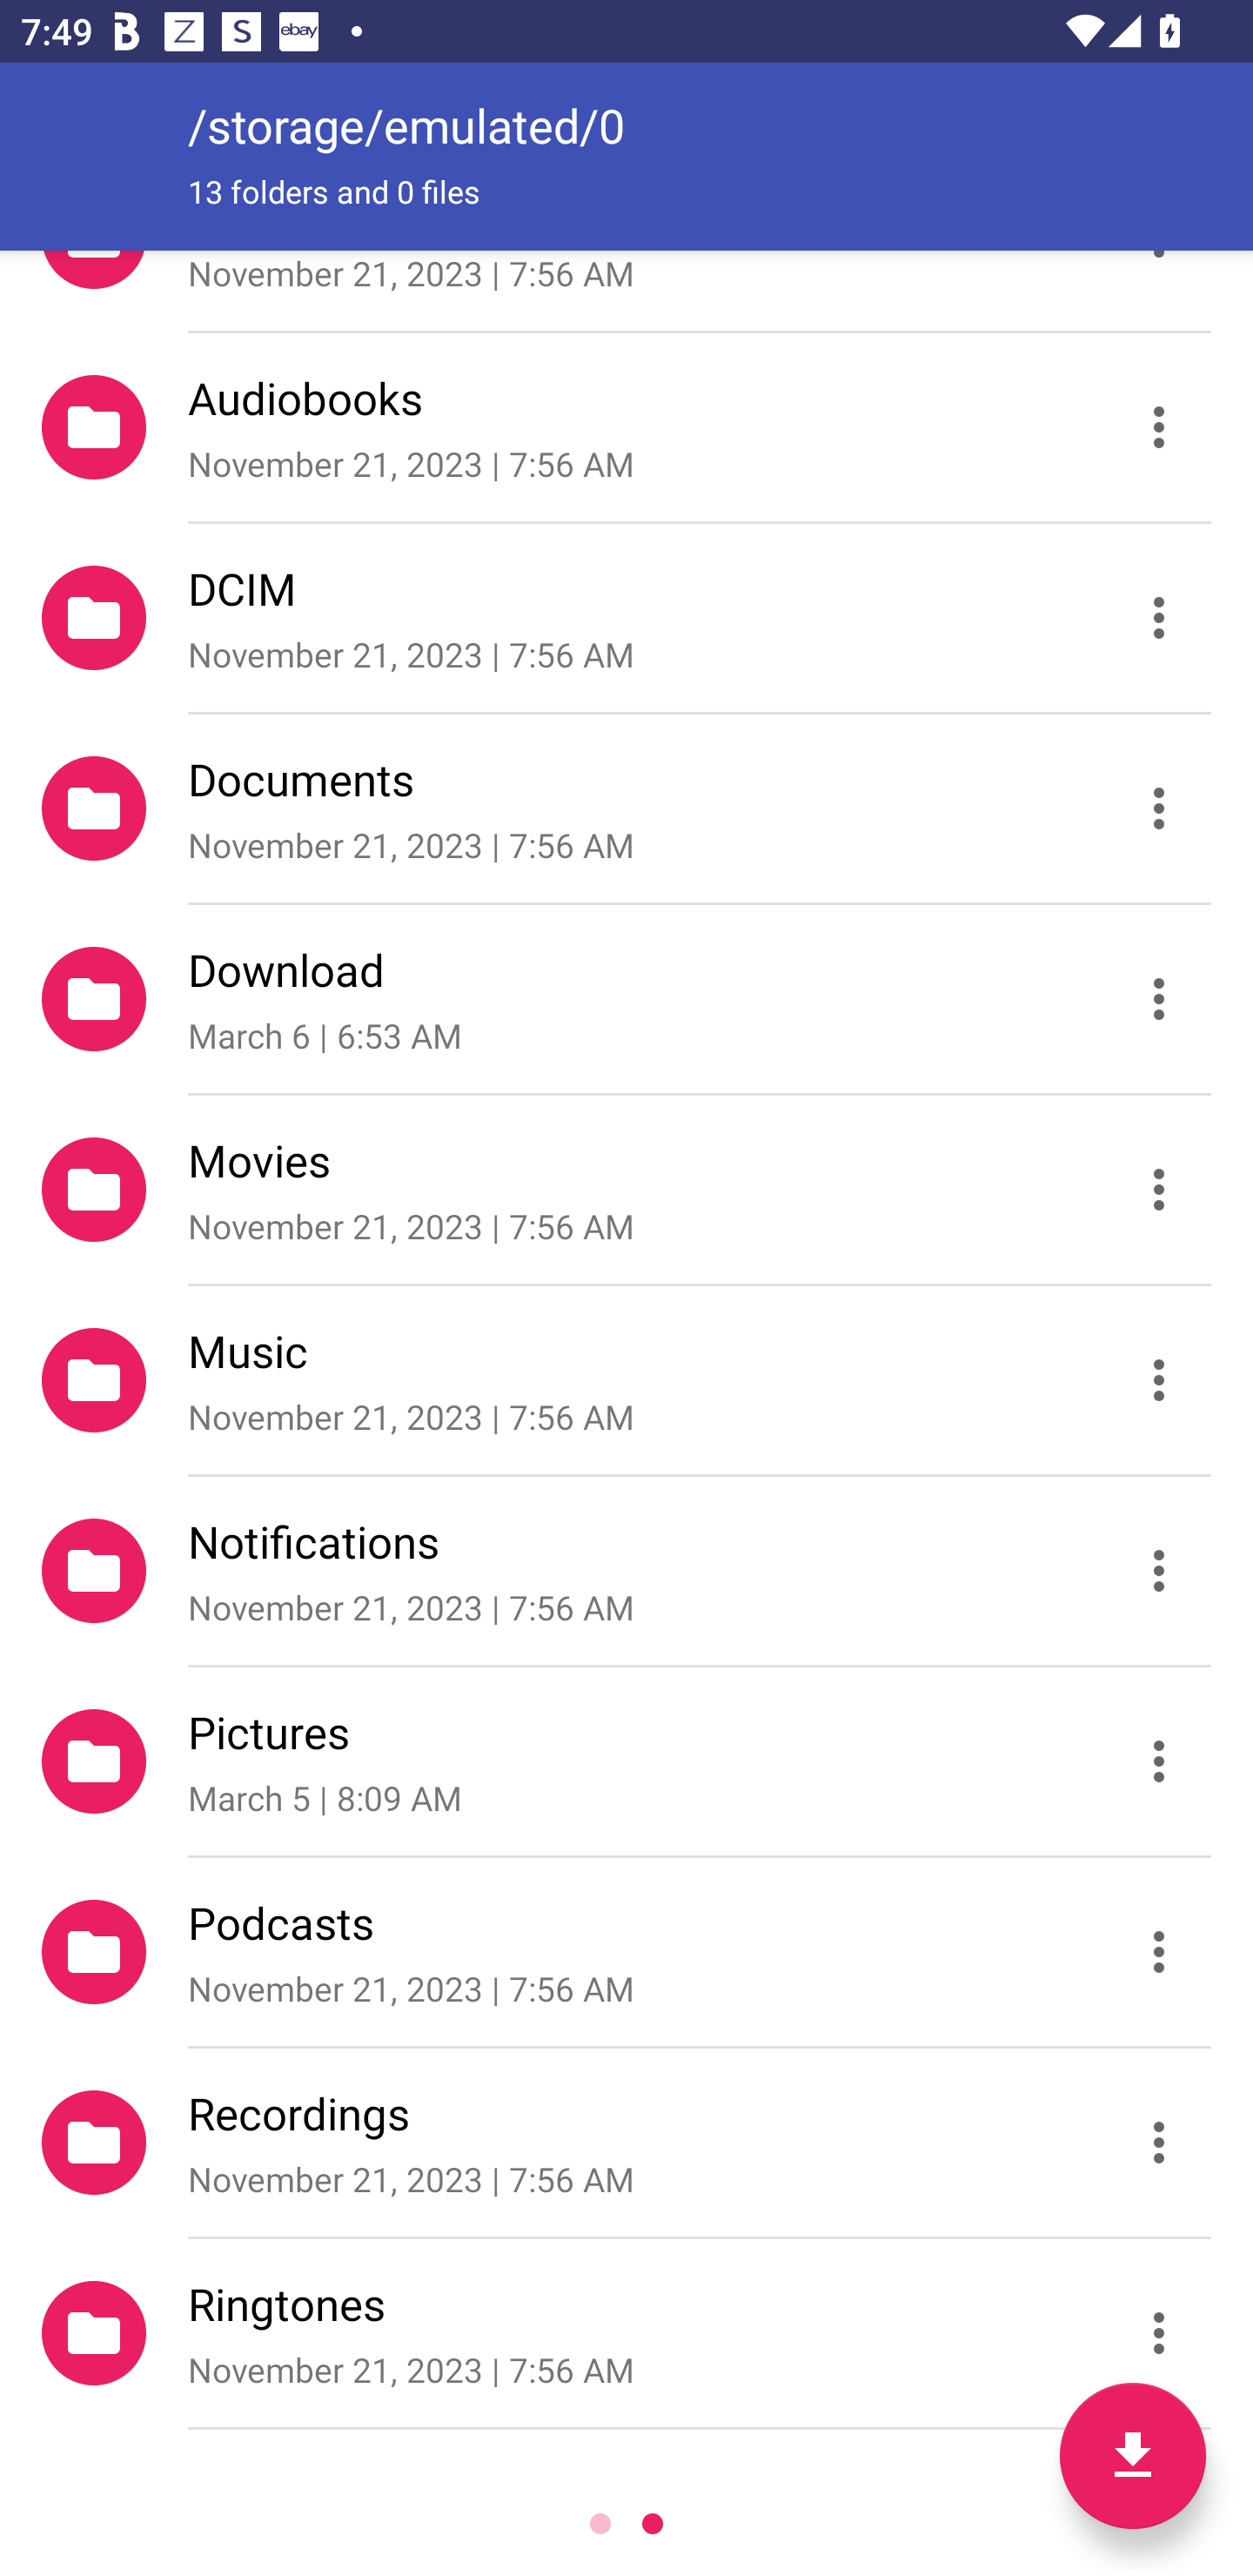 The width and height of the screenshot is (1253, 2576). What do you see at coordinates (626, 1189) in the screenshot?
I see `Movies November 21, 2023 | 7:56 AM` at bounding box center [626, 1189].